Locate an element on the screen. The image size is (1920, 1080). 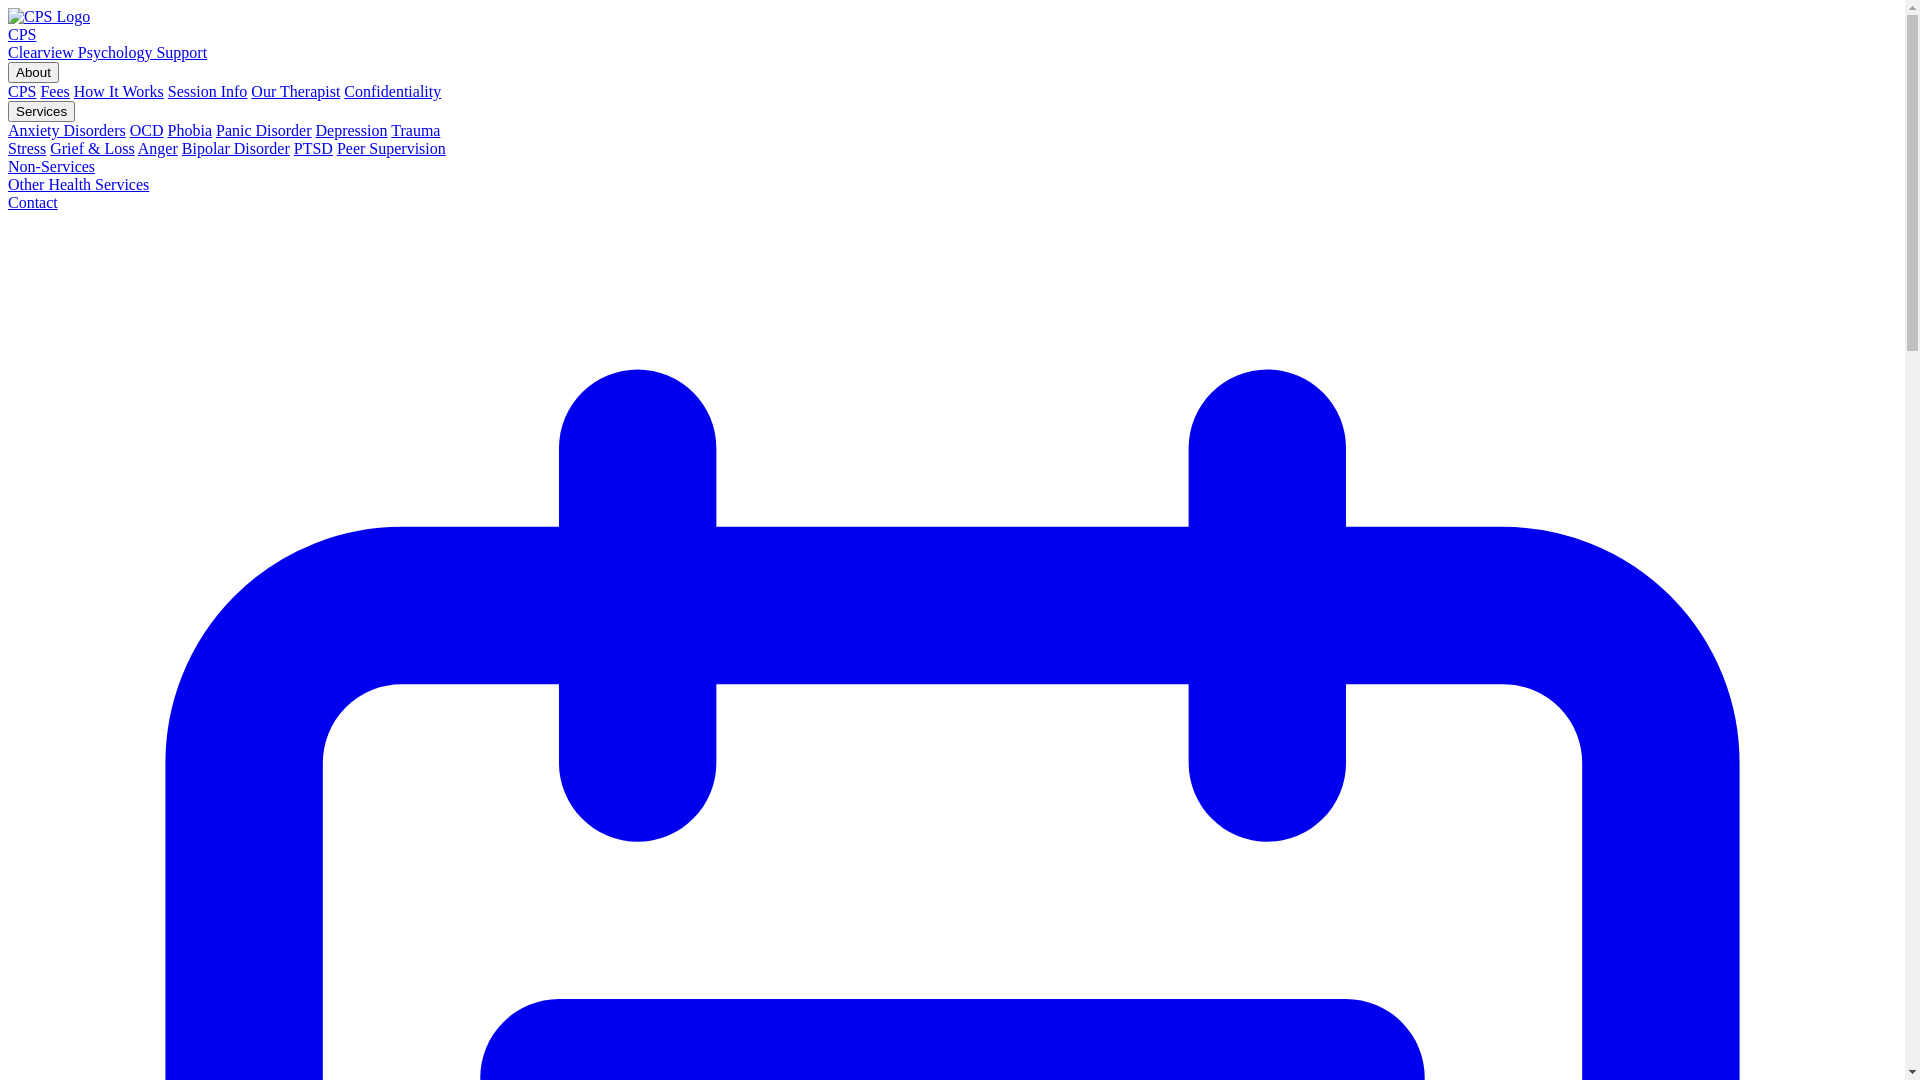
Panic Disorder is located at coordinates (264, 130).